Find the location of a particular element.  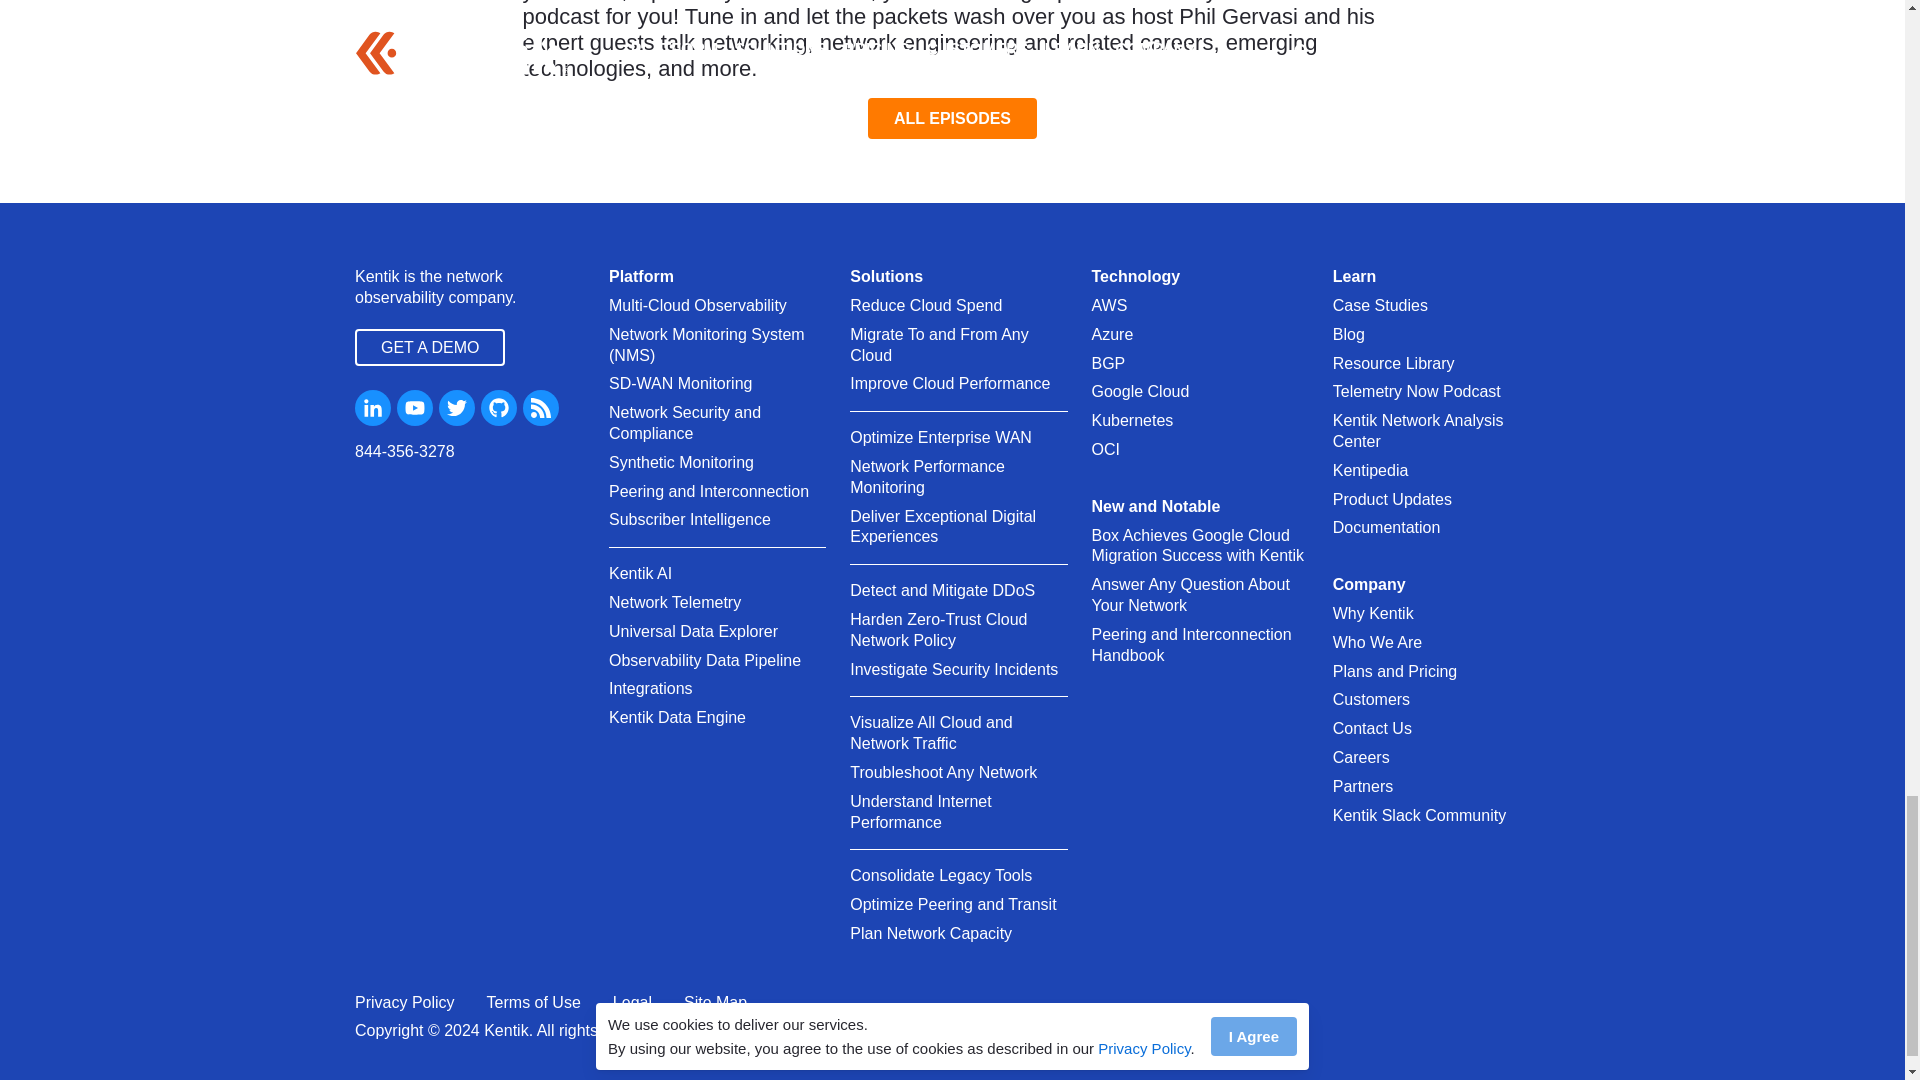

Multi-Cloud Observability is located at coordinates (698, 306).